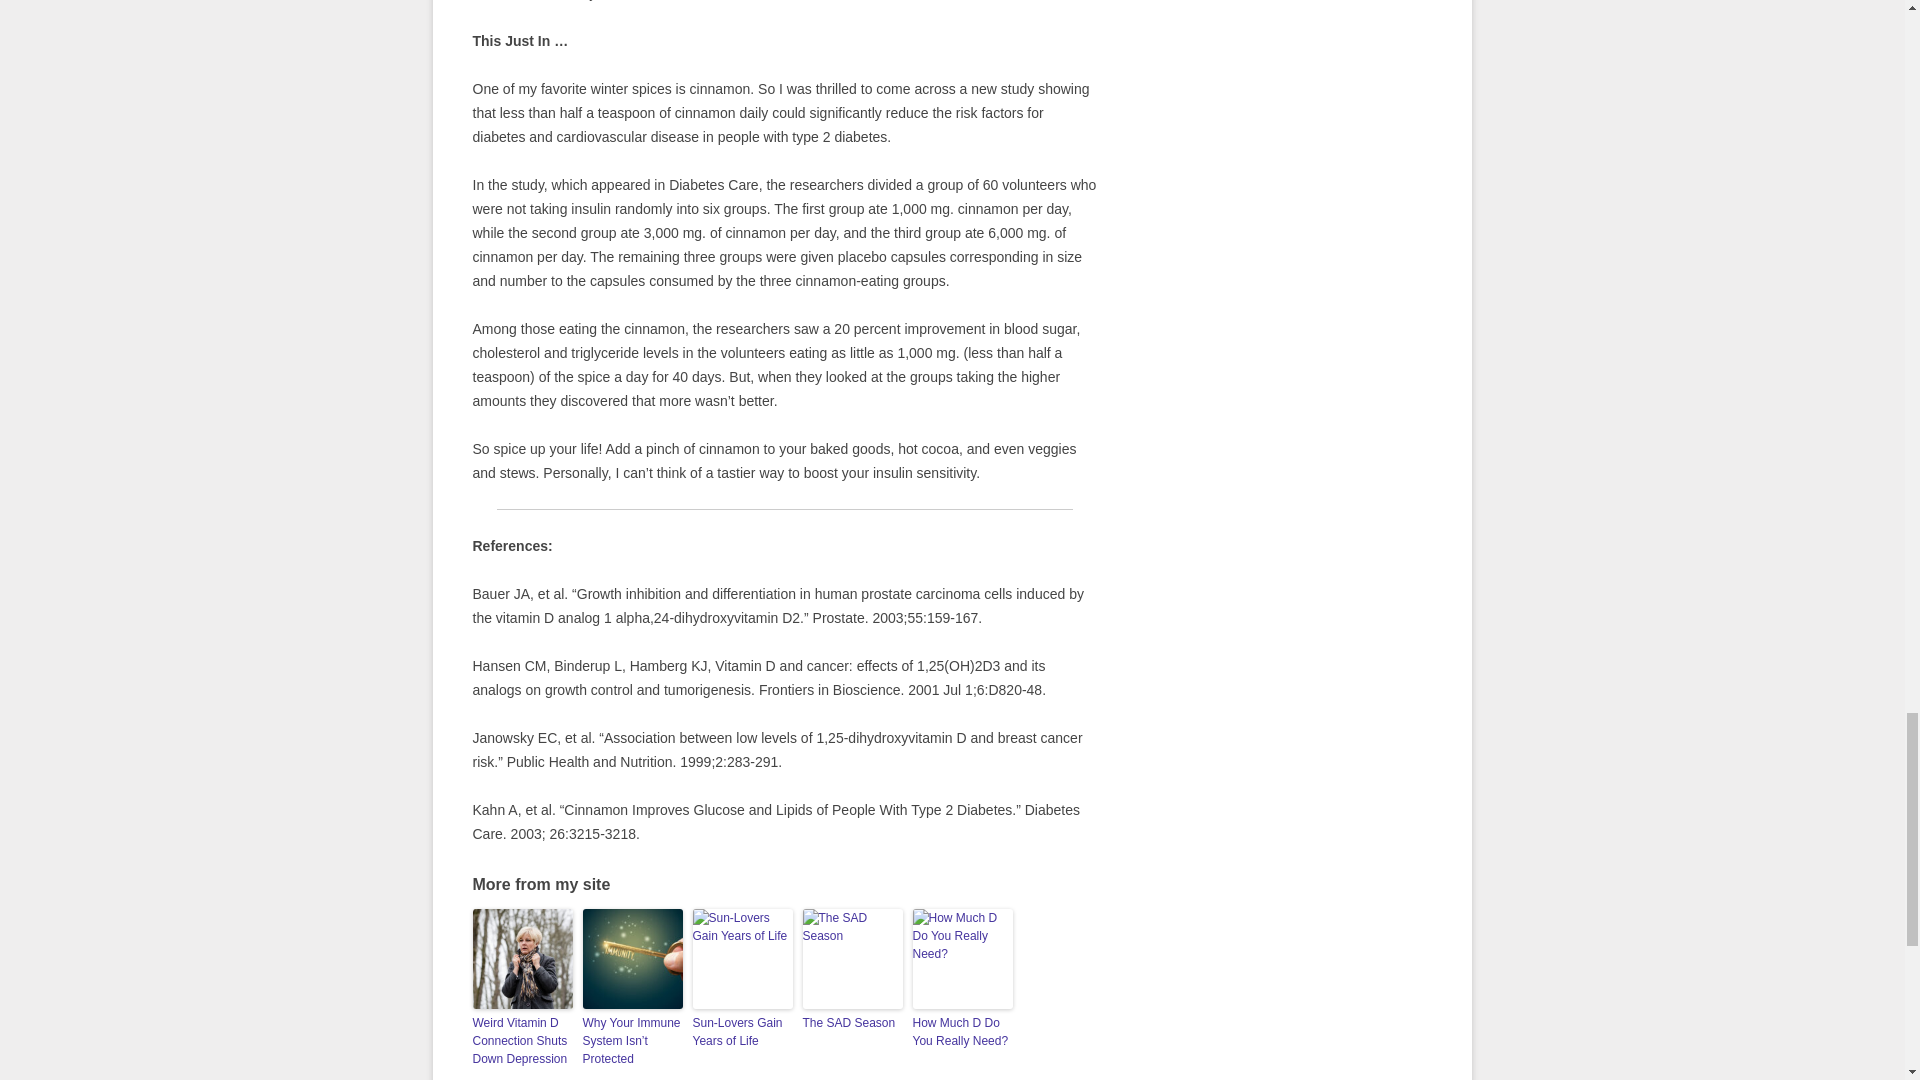 The height and width of the screenshot is (1080, 1920). I want to click on The SAD Season, so click(852, 1023).